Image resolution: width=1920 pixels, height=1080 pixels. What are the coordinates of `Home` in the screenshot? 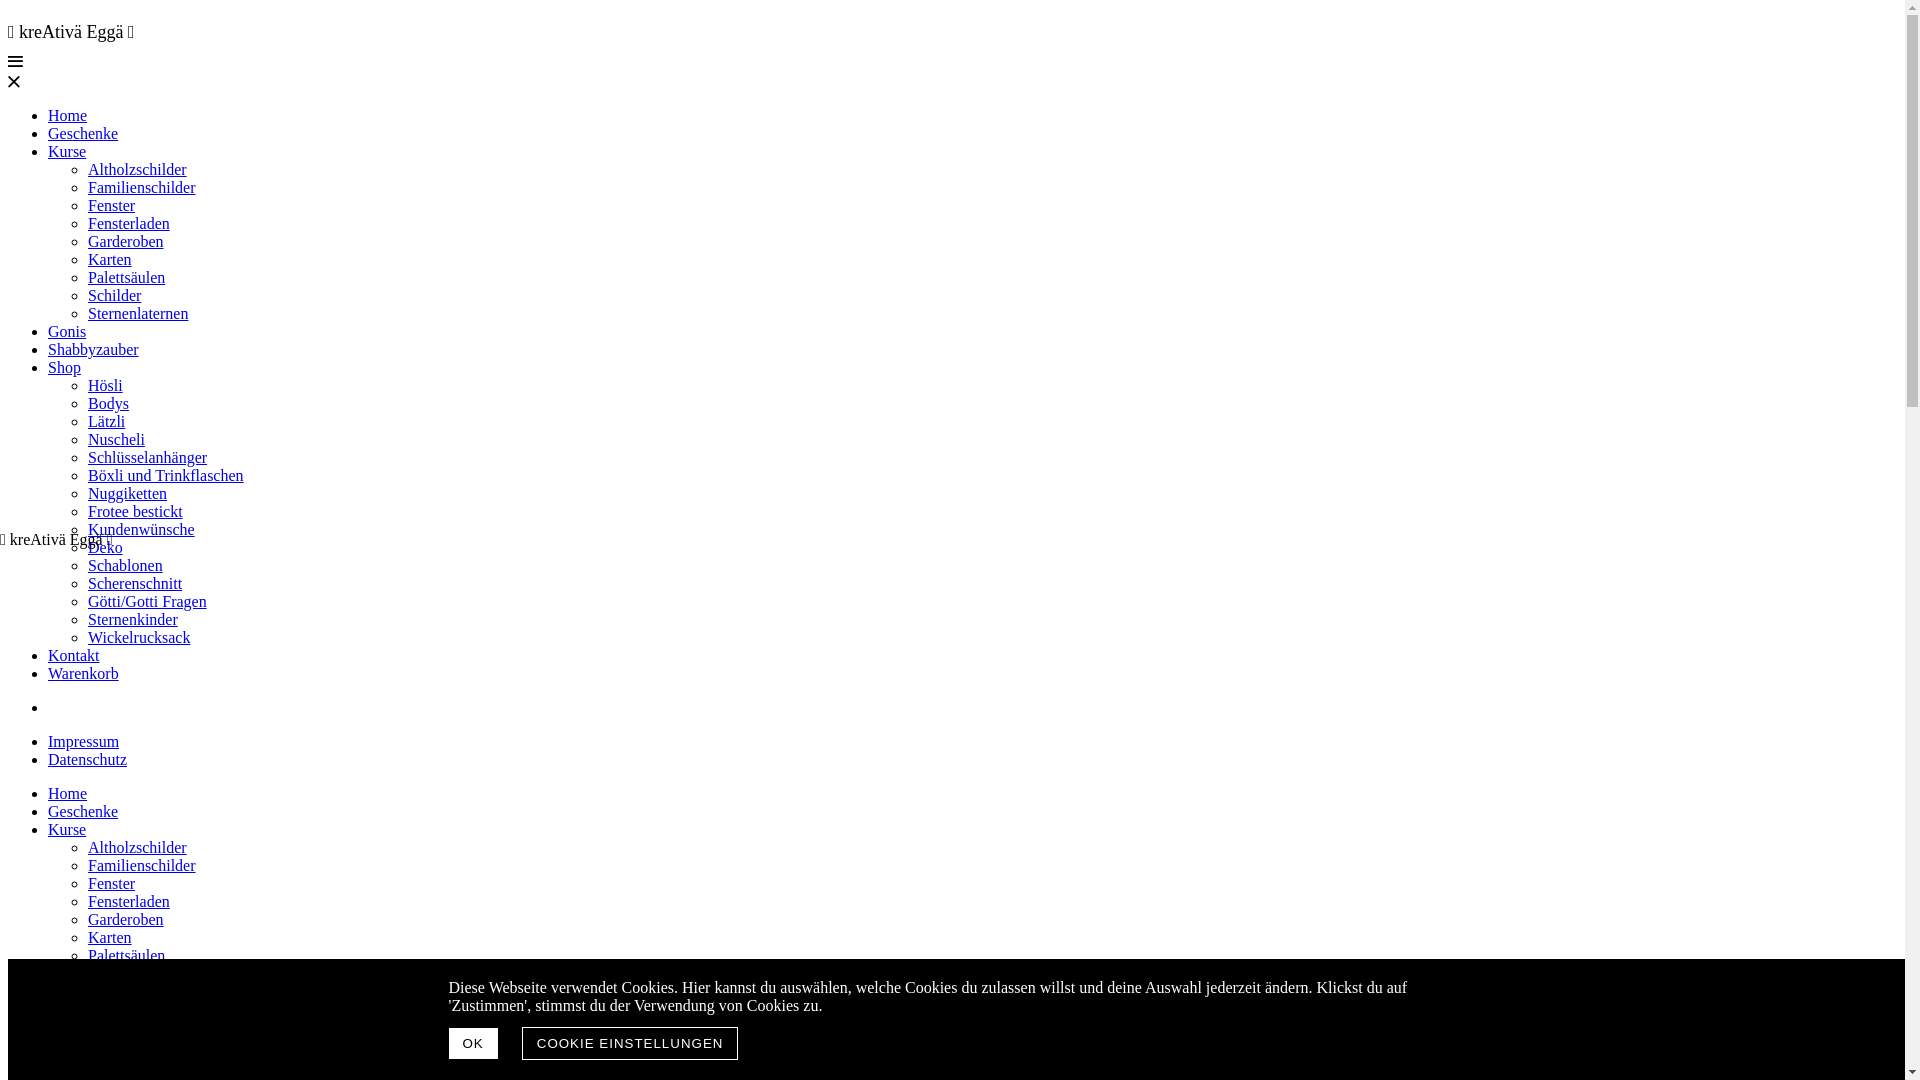 It's located at (68, 794).